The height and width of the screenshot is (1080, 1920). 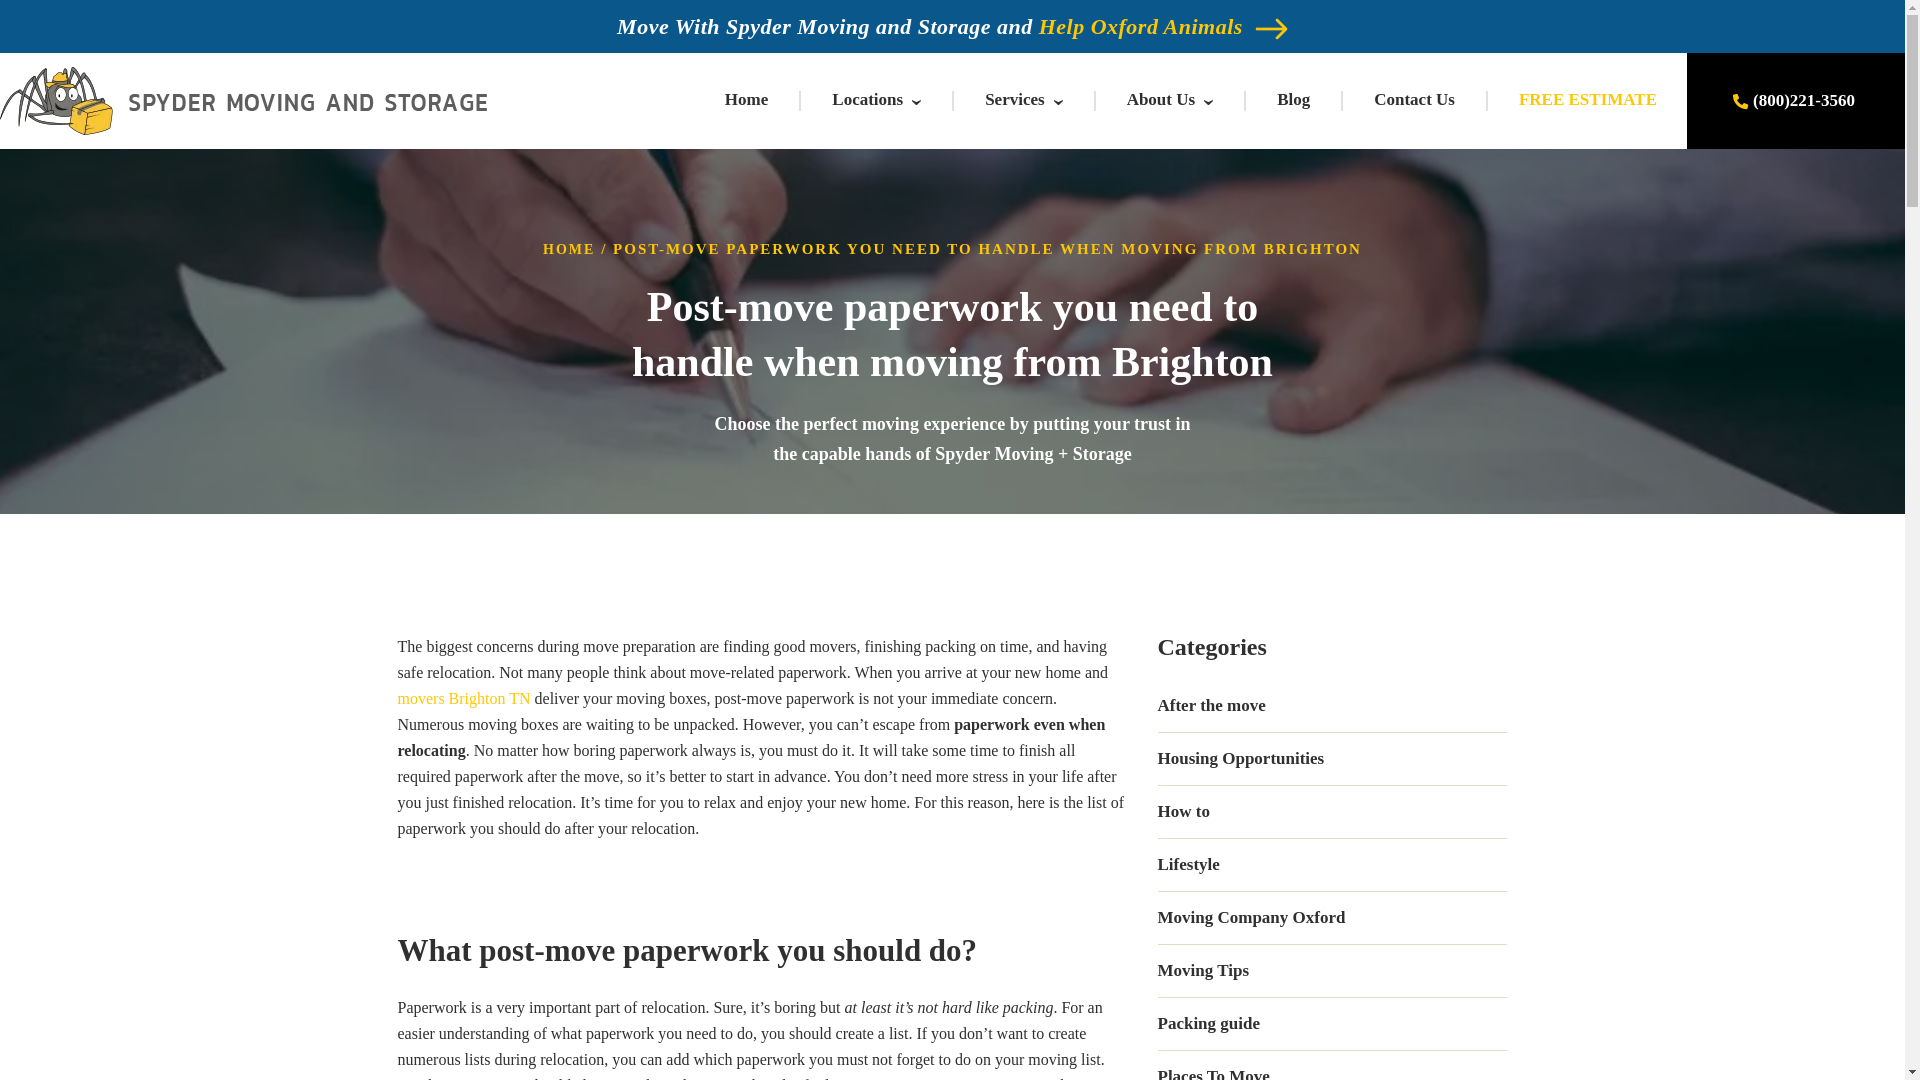 What do you see at coordinates (464, 698) in the screenshot?
I see `movers Brighton TN` at bounding box center [464, 698].